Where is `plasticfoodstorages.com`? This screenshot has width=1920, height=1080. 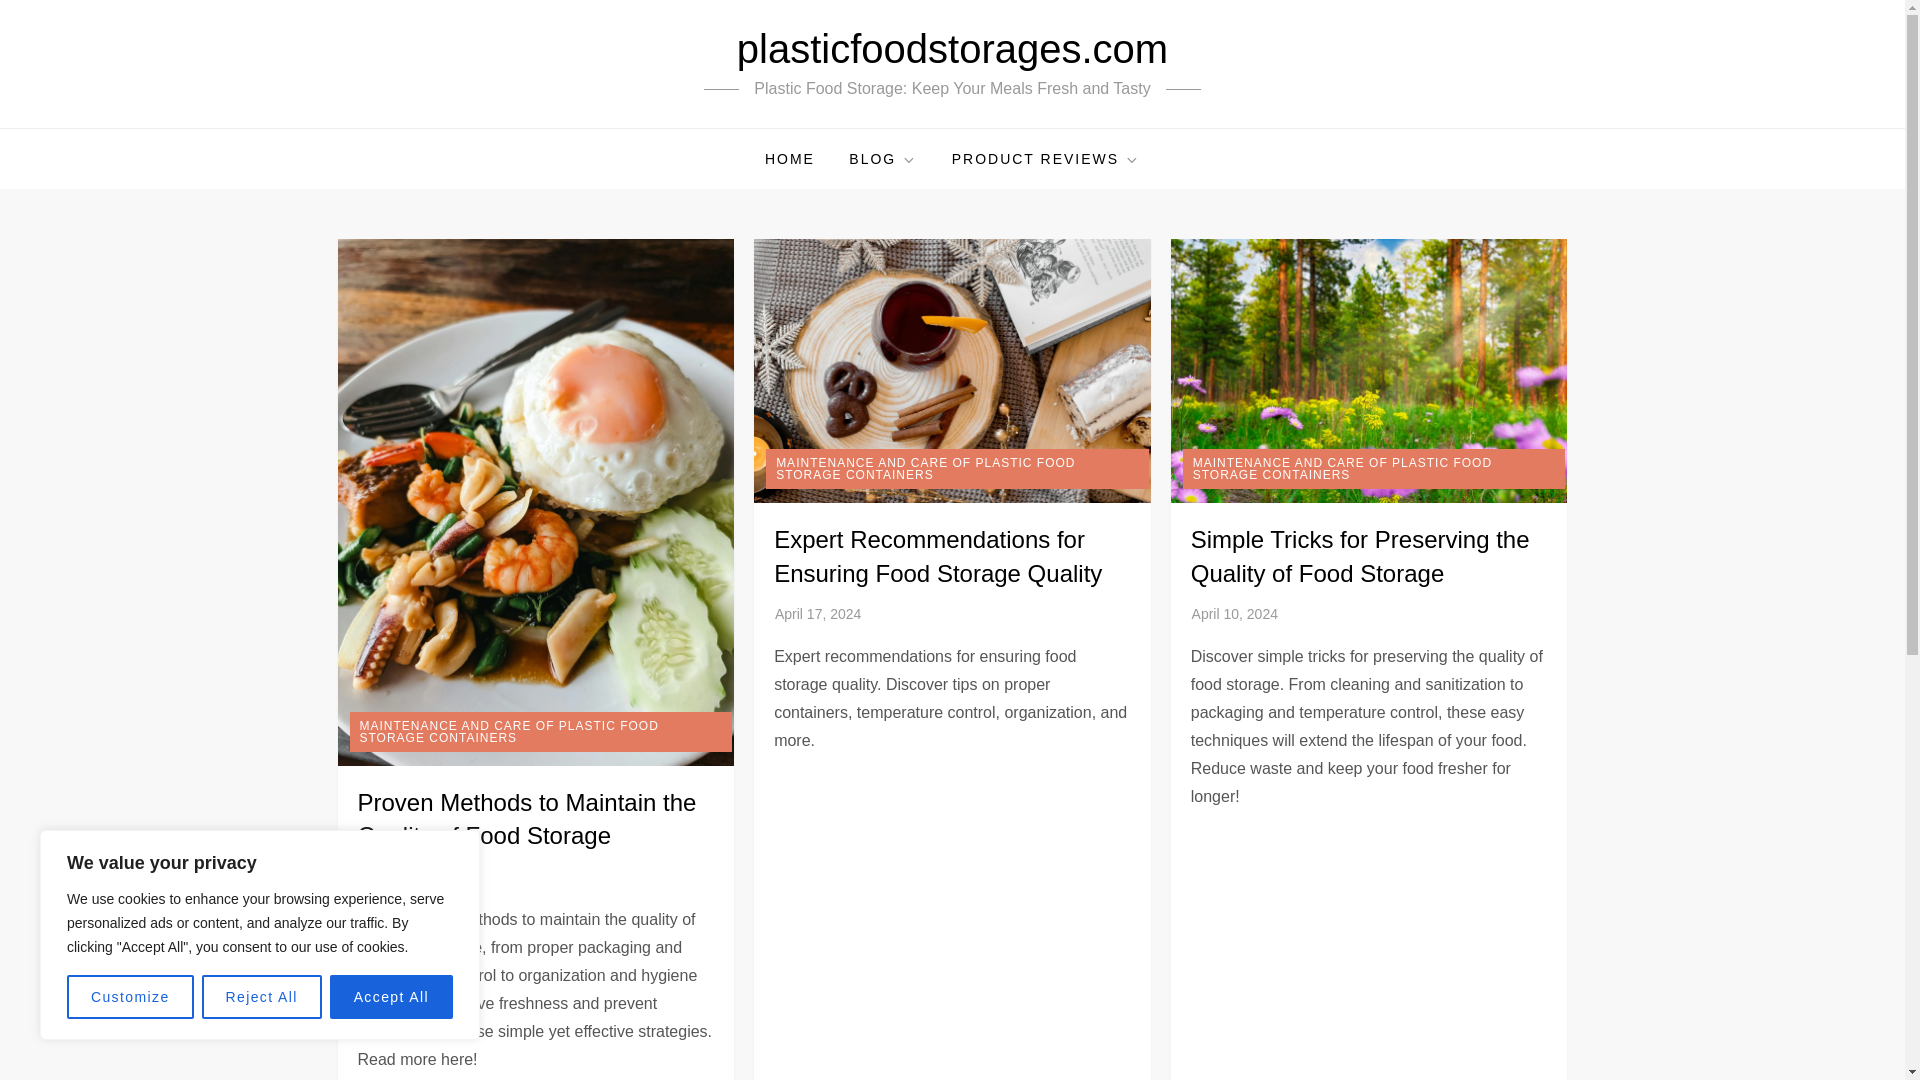 plasticfoodstorages.com is located at coordinates (952, 49).